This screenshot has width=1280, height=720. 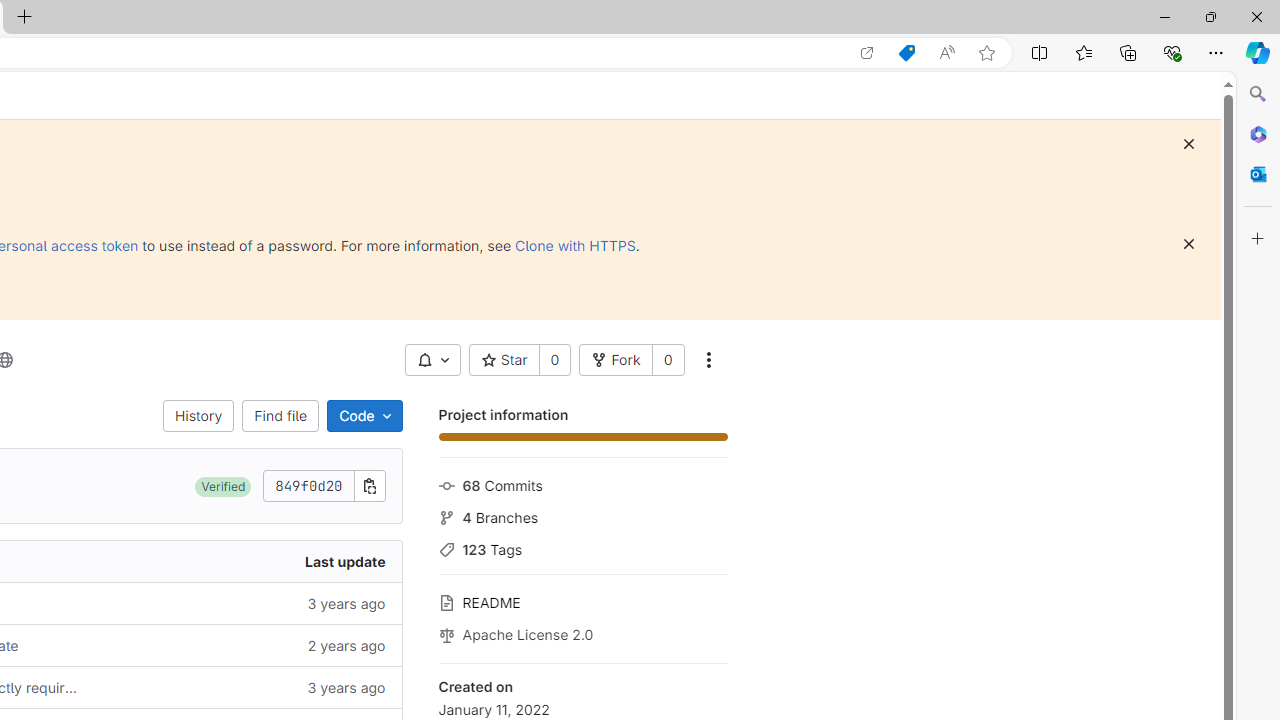 What do you see at coordinates (582, 548) in the screenshot?
I see `123 Tags` at bounding box center [582, 548].